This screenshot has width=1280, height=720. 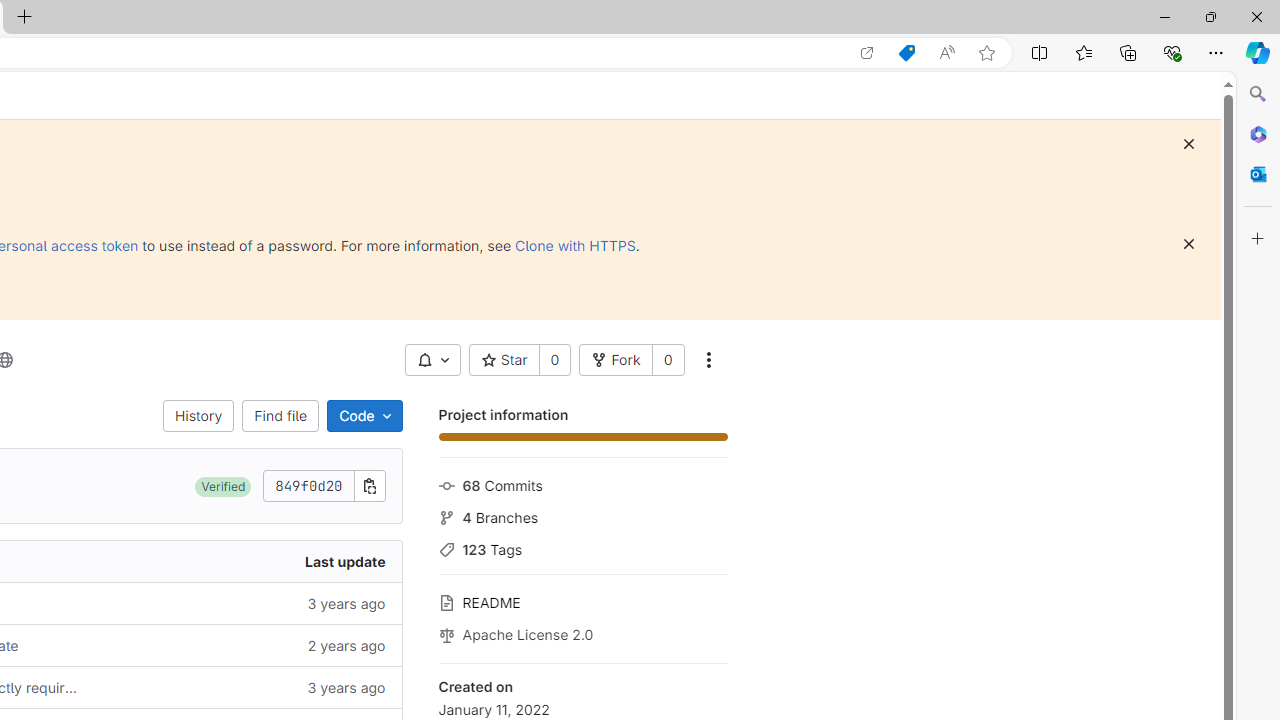 What do you see at coordinates (582, 548) in the screenshot?
I see `123 Tags` at bounding box center [582, 548].